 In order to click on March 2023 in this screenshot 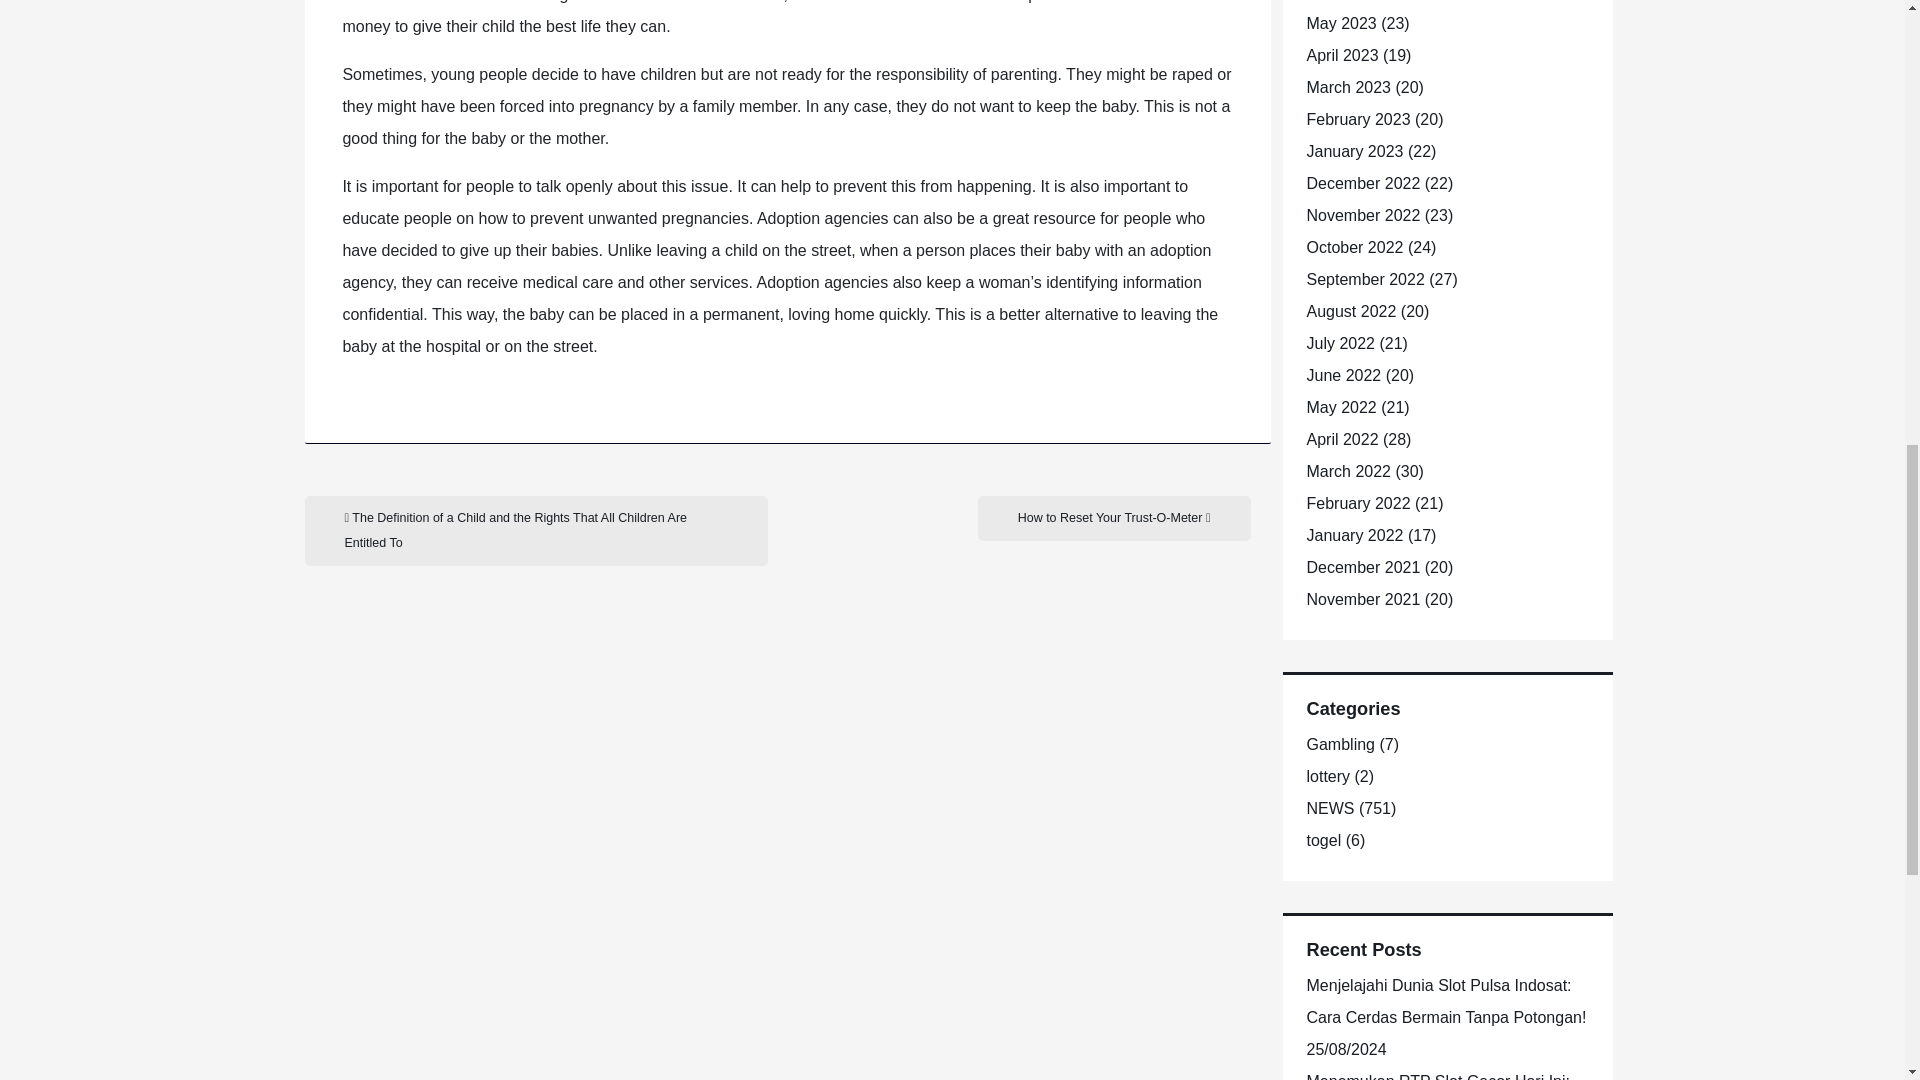, I will do `click(1348, 87)`.